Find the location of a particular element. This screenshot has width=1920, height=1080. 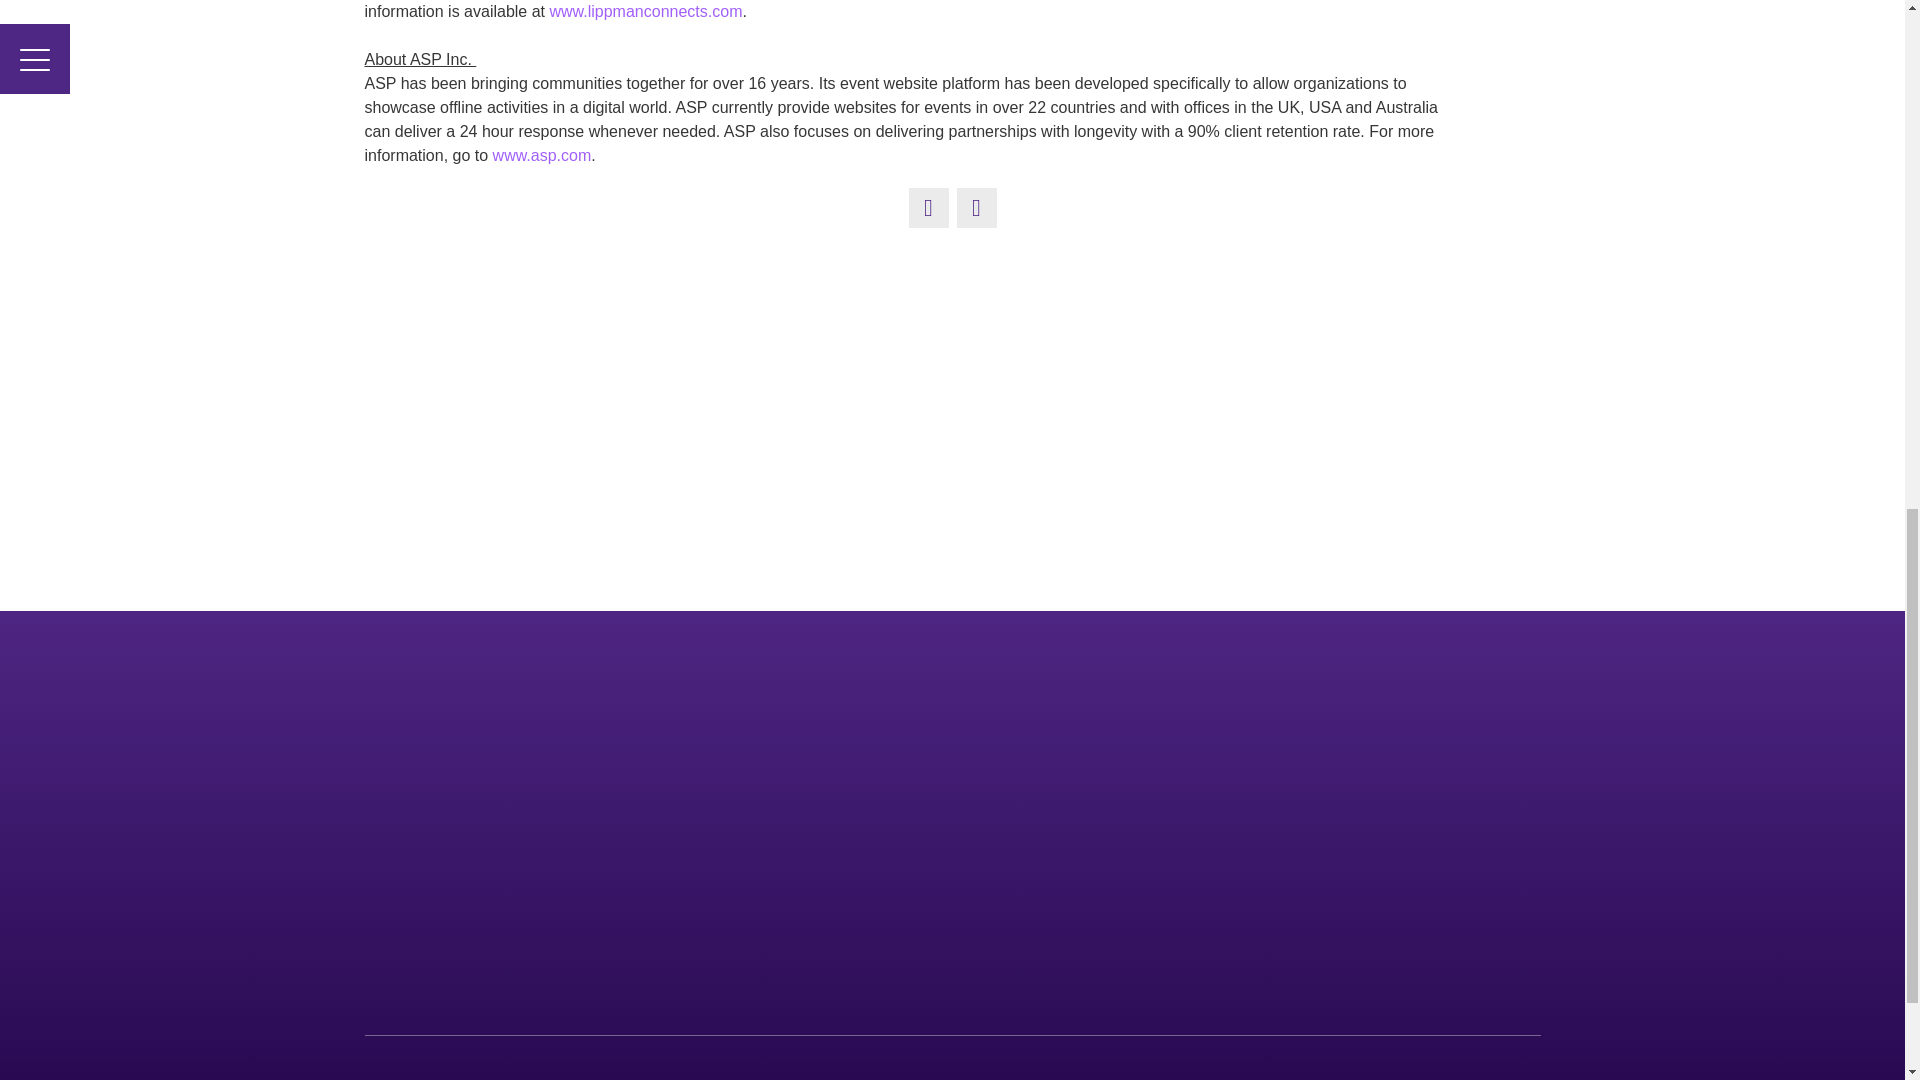

www.lippmanconnects.com is located at coordinates (645, 12).